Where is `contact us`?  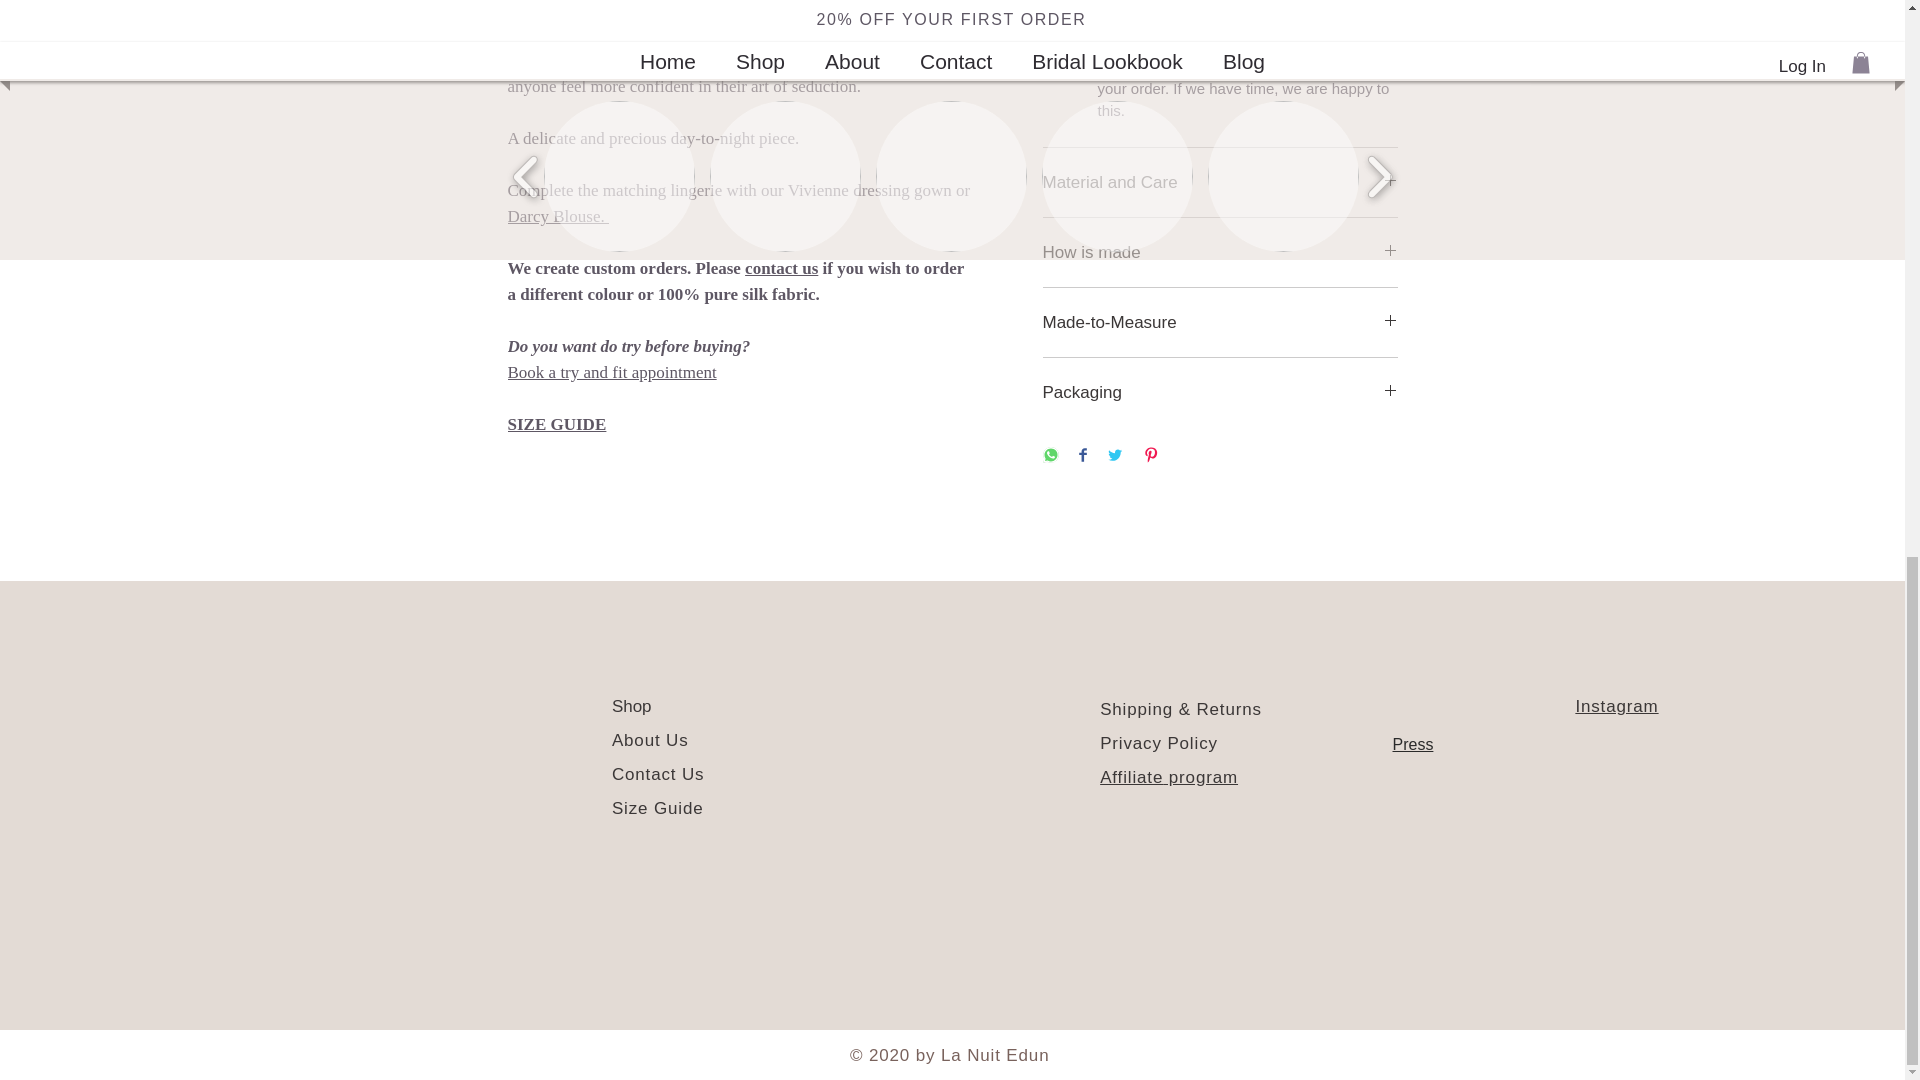 contact us is located at coordinates (780, 268).